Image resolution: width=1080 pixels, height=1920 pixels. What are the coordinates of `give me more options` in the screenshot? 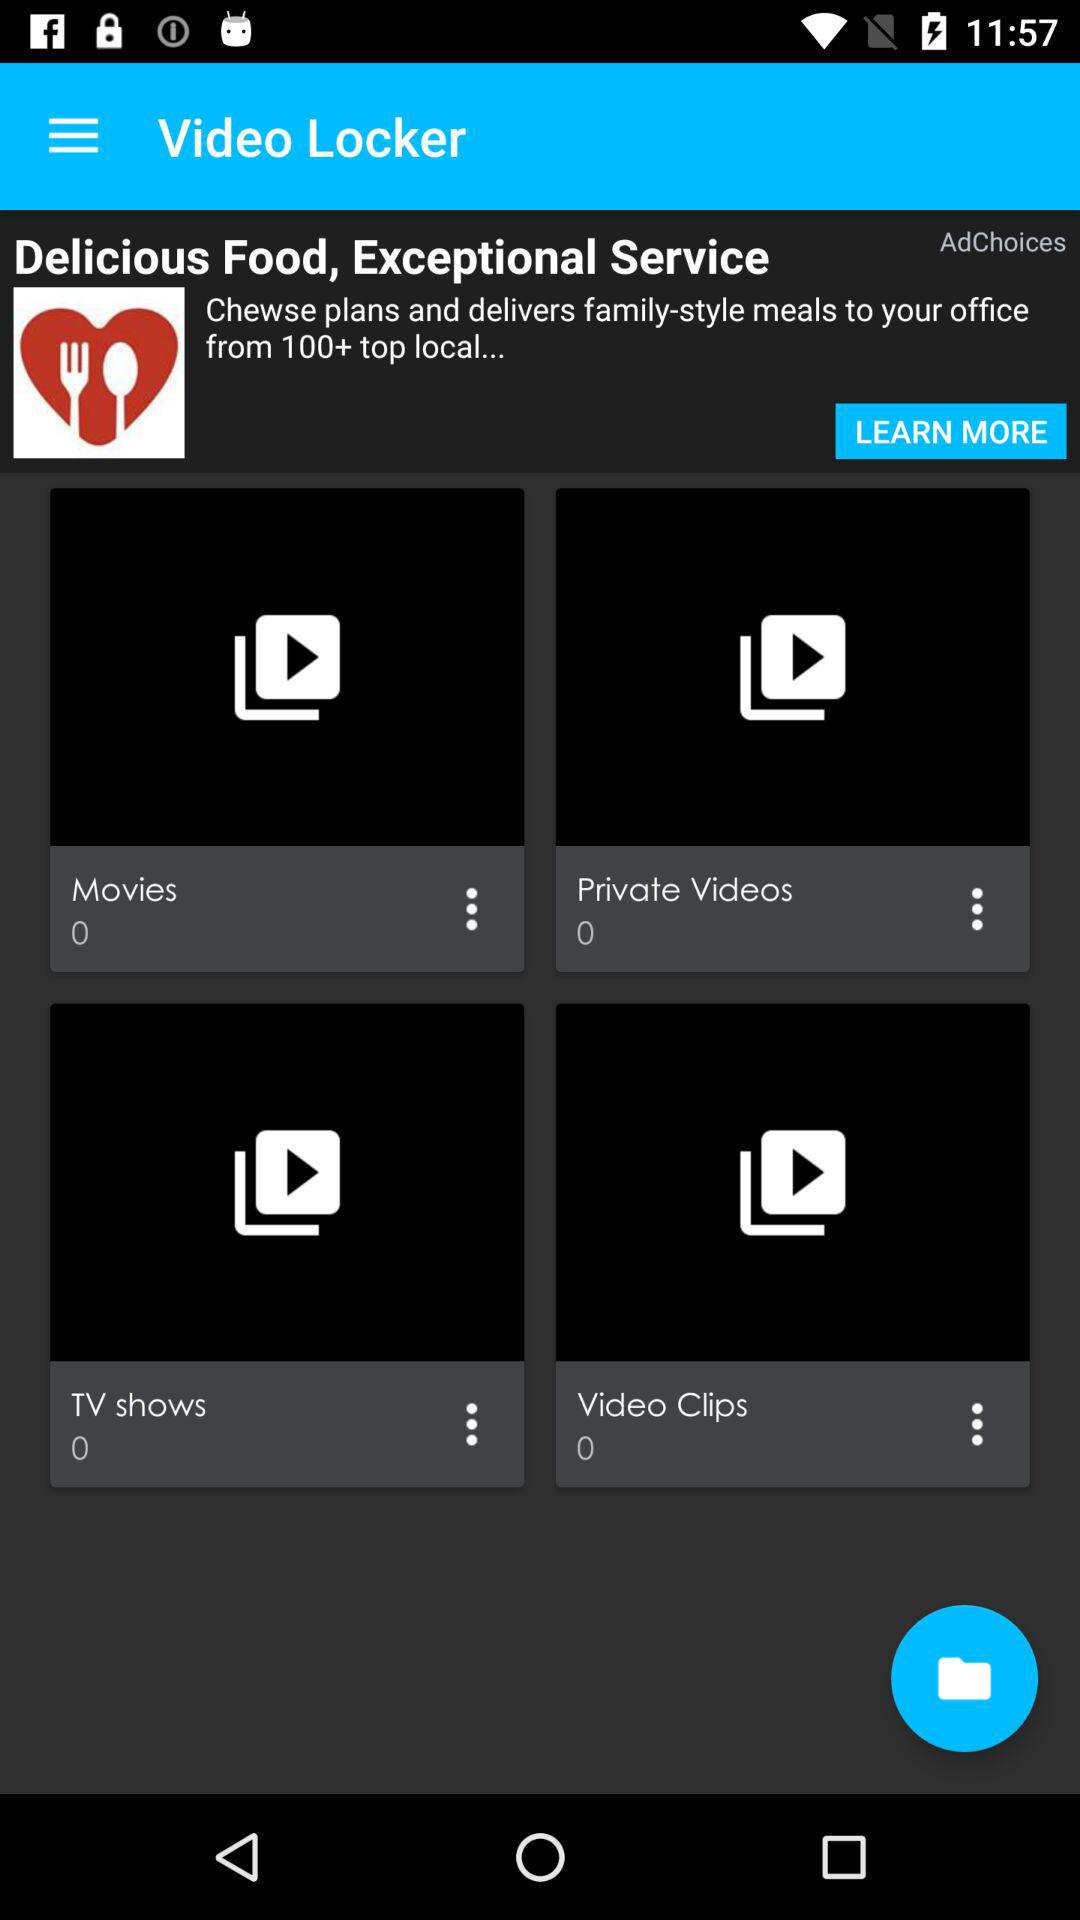 It's located at (472, 909).